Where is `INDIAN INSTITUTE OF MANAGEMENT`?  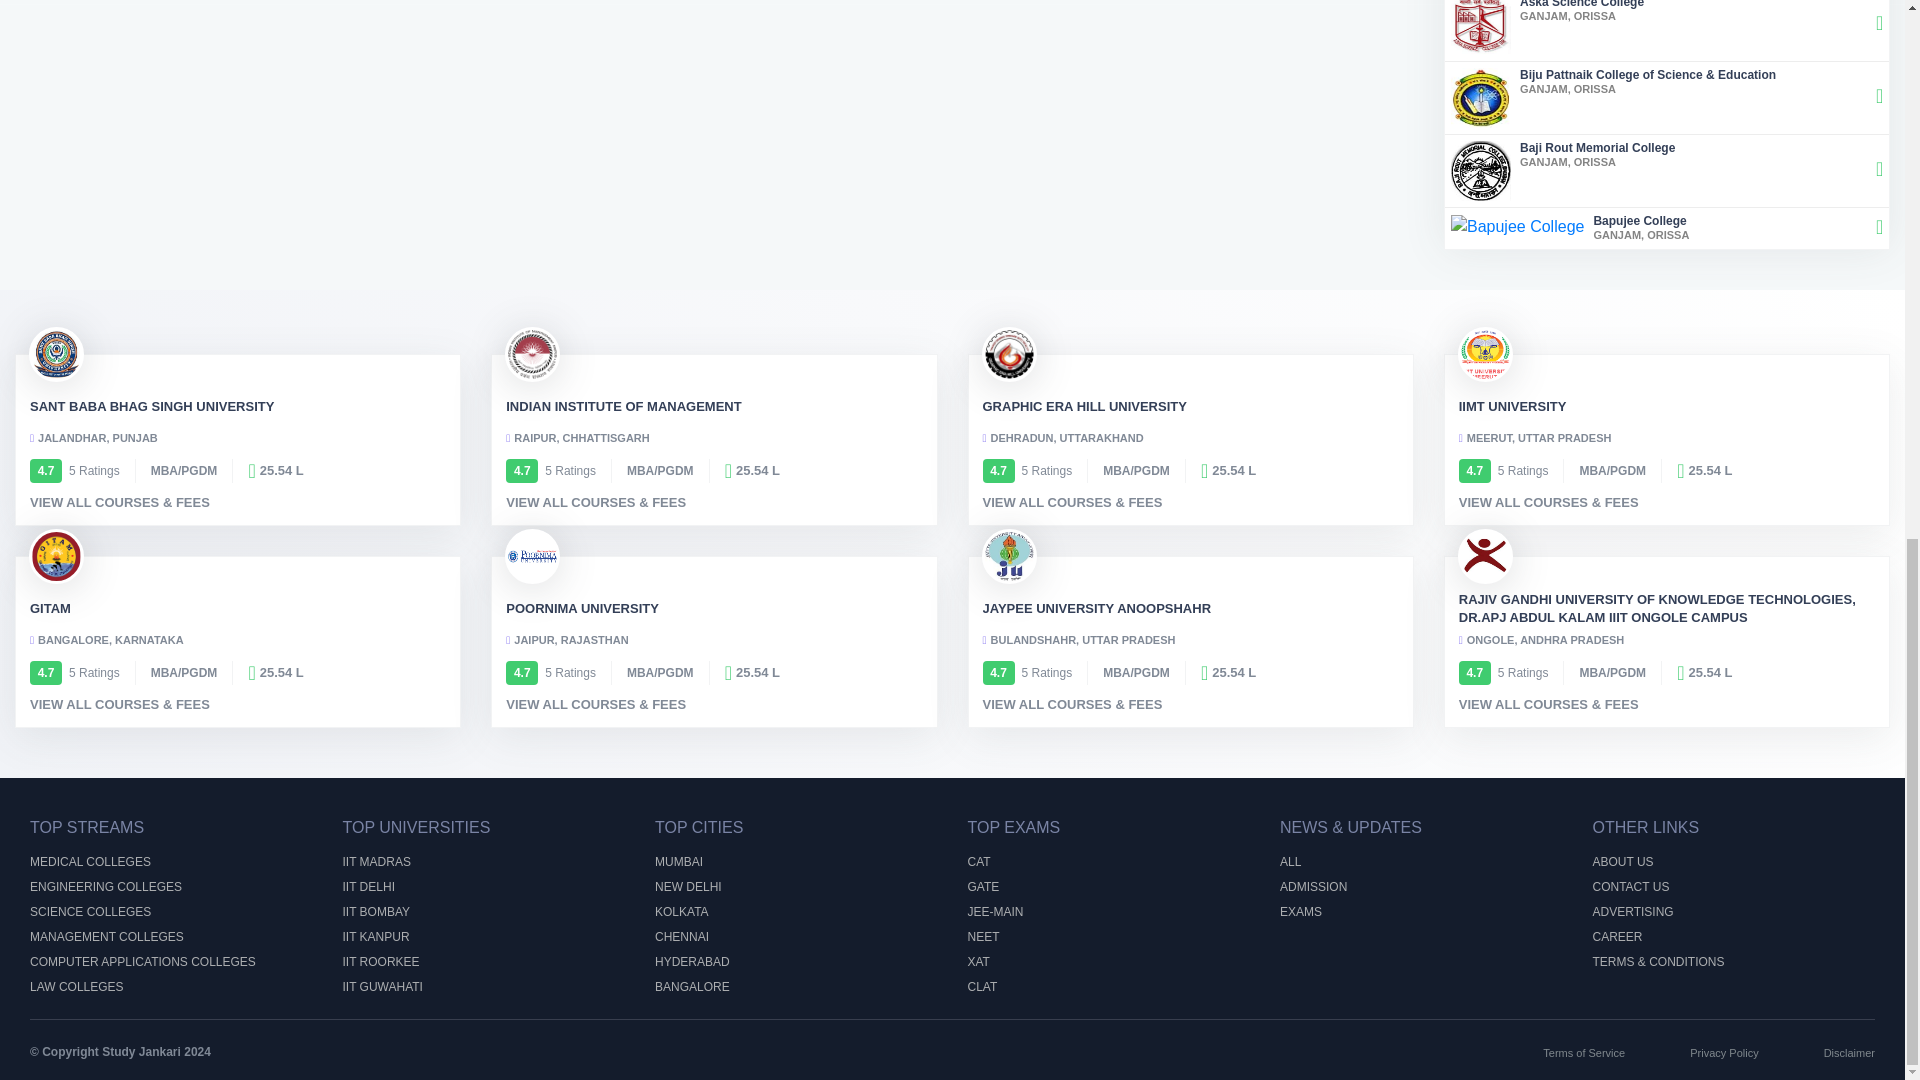 INDIAN INSTITUTE OF MANAGEMENT is located at coordinates (1667, 171).